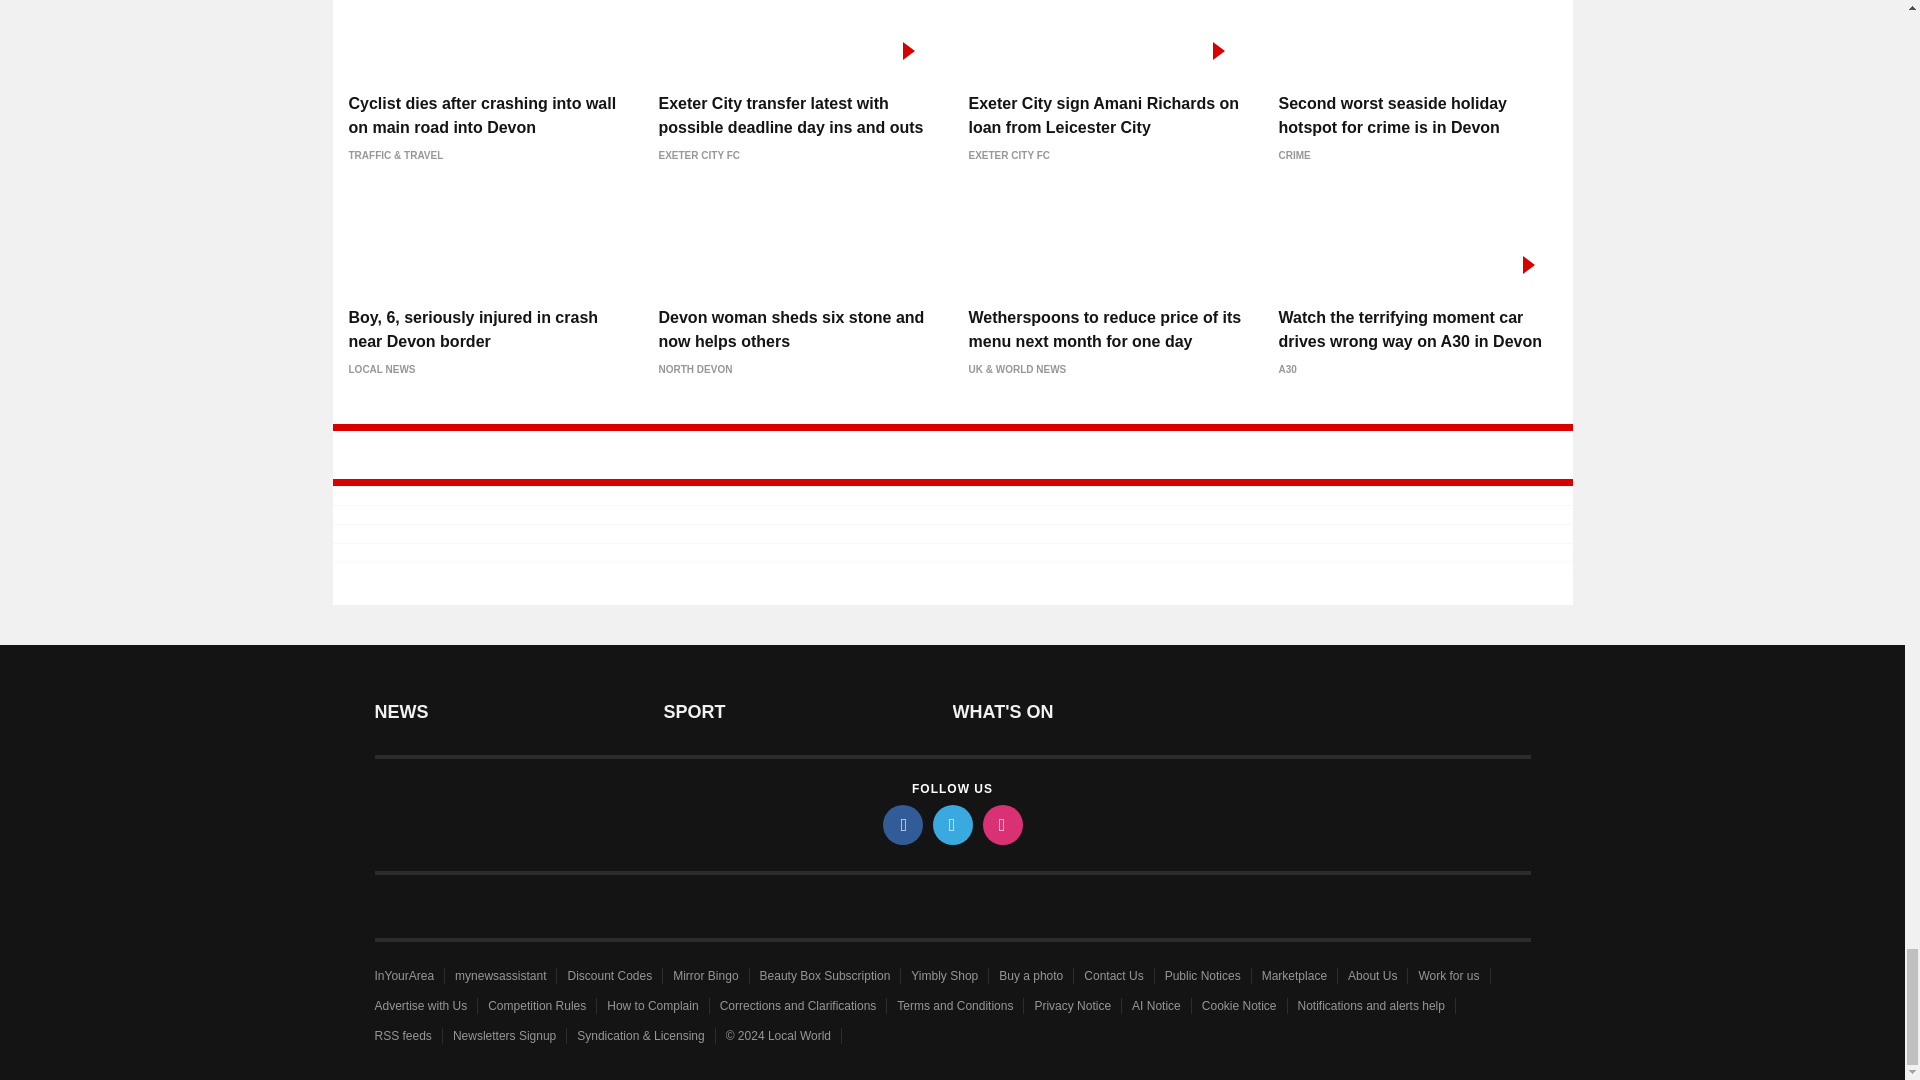  I want to click on instagram, so click(1001, 824).